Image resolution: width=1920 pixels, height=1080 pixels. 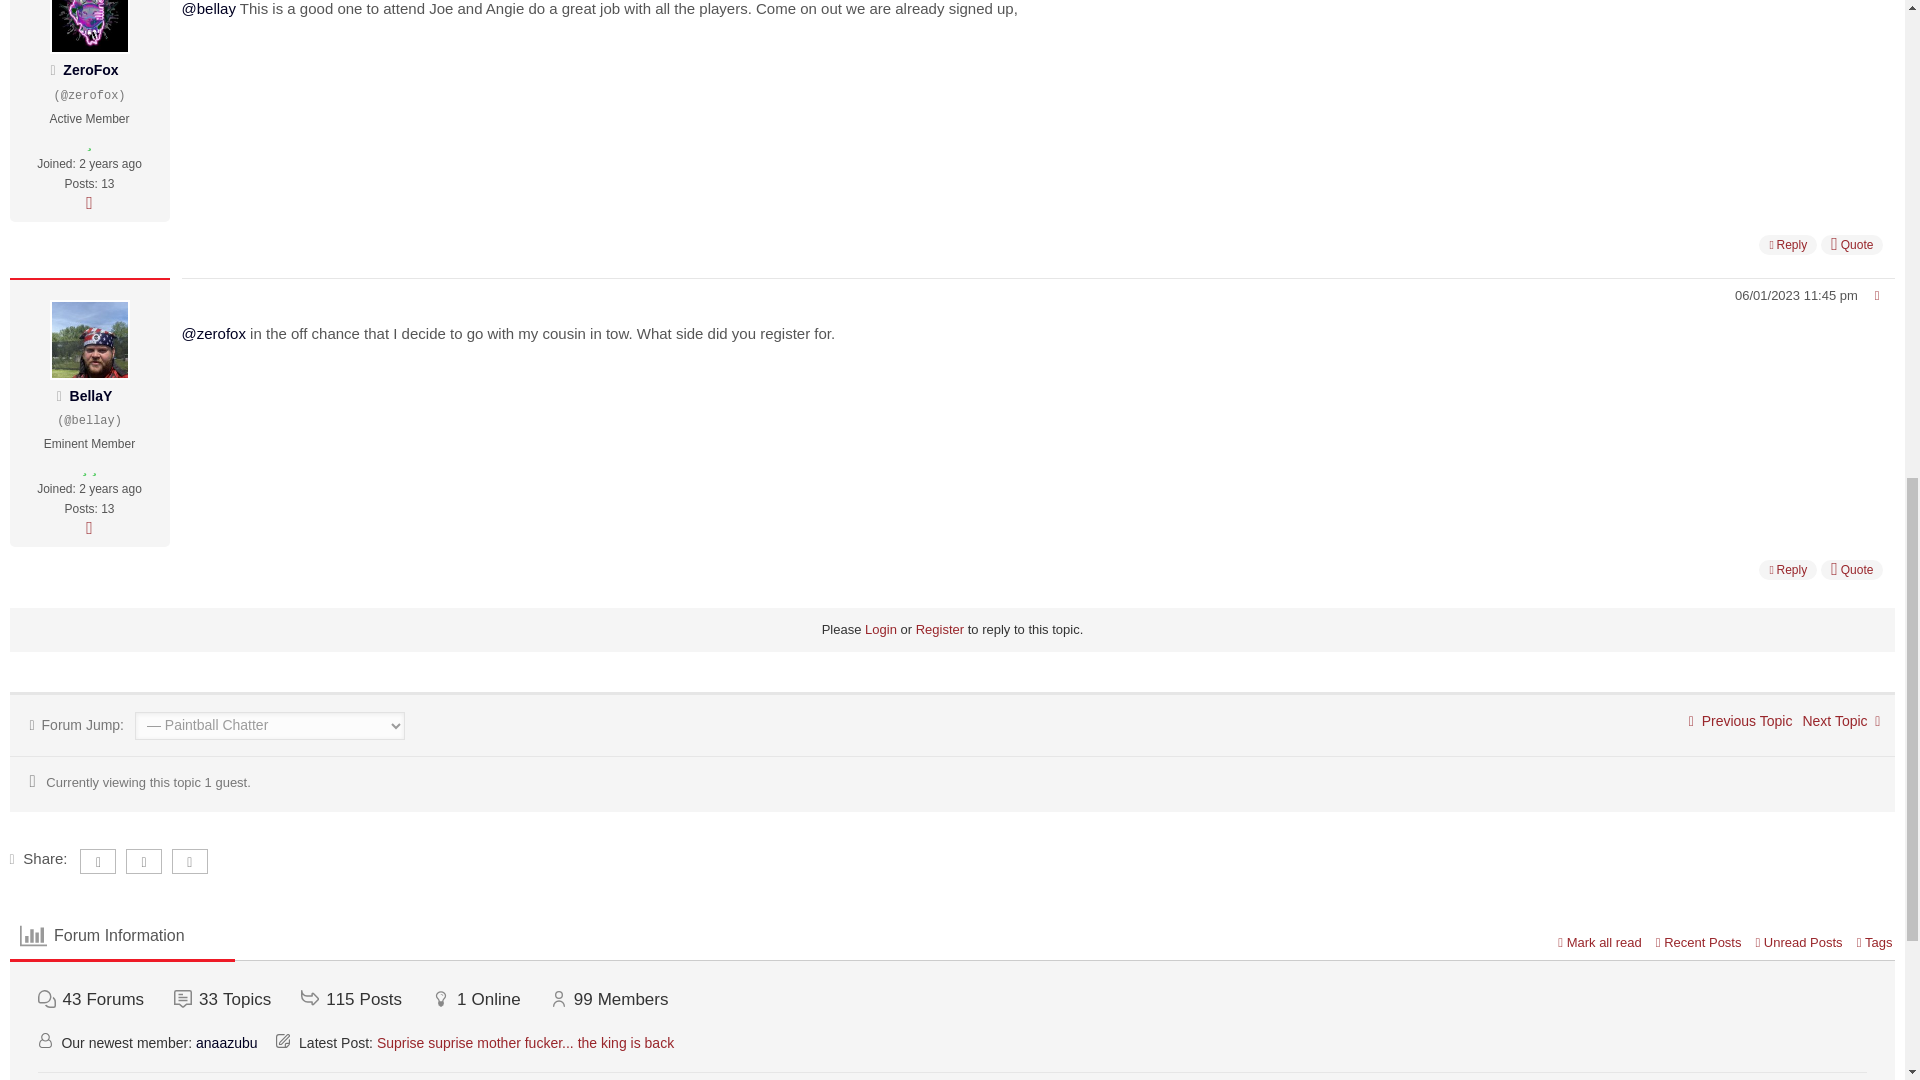 I want to click on   Previous Topic, so click(x=1741, y=720).